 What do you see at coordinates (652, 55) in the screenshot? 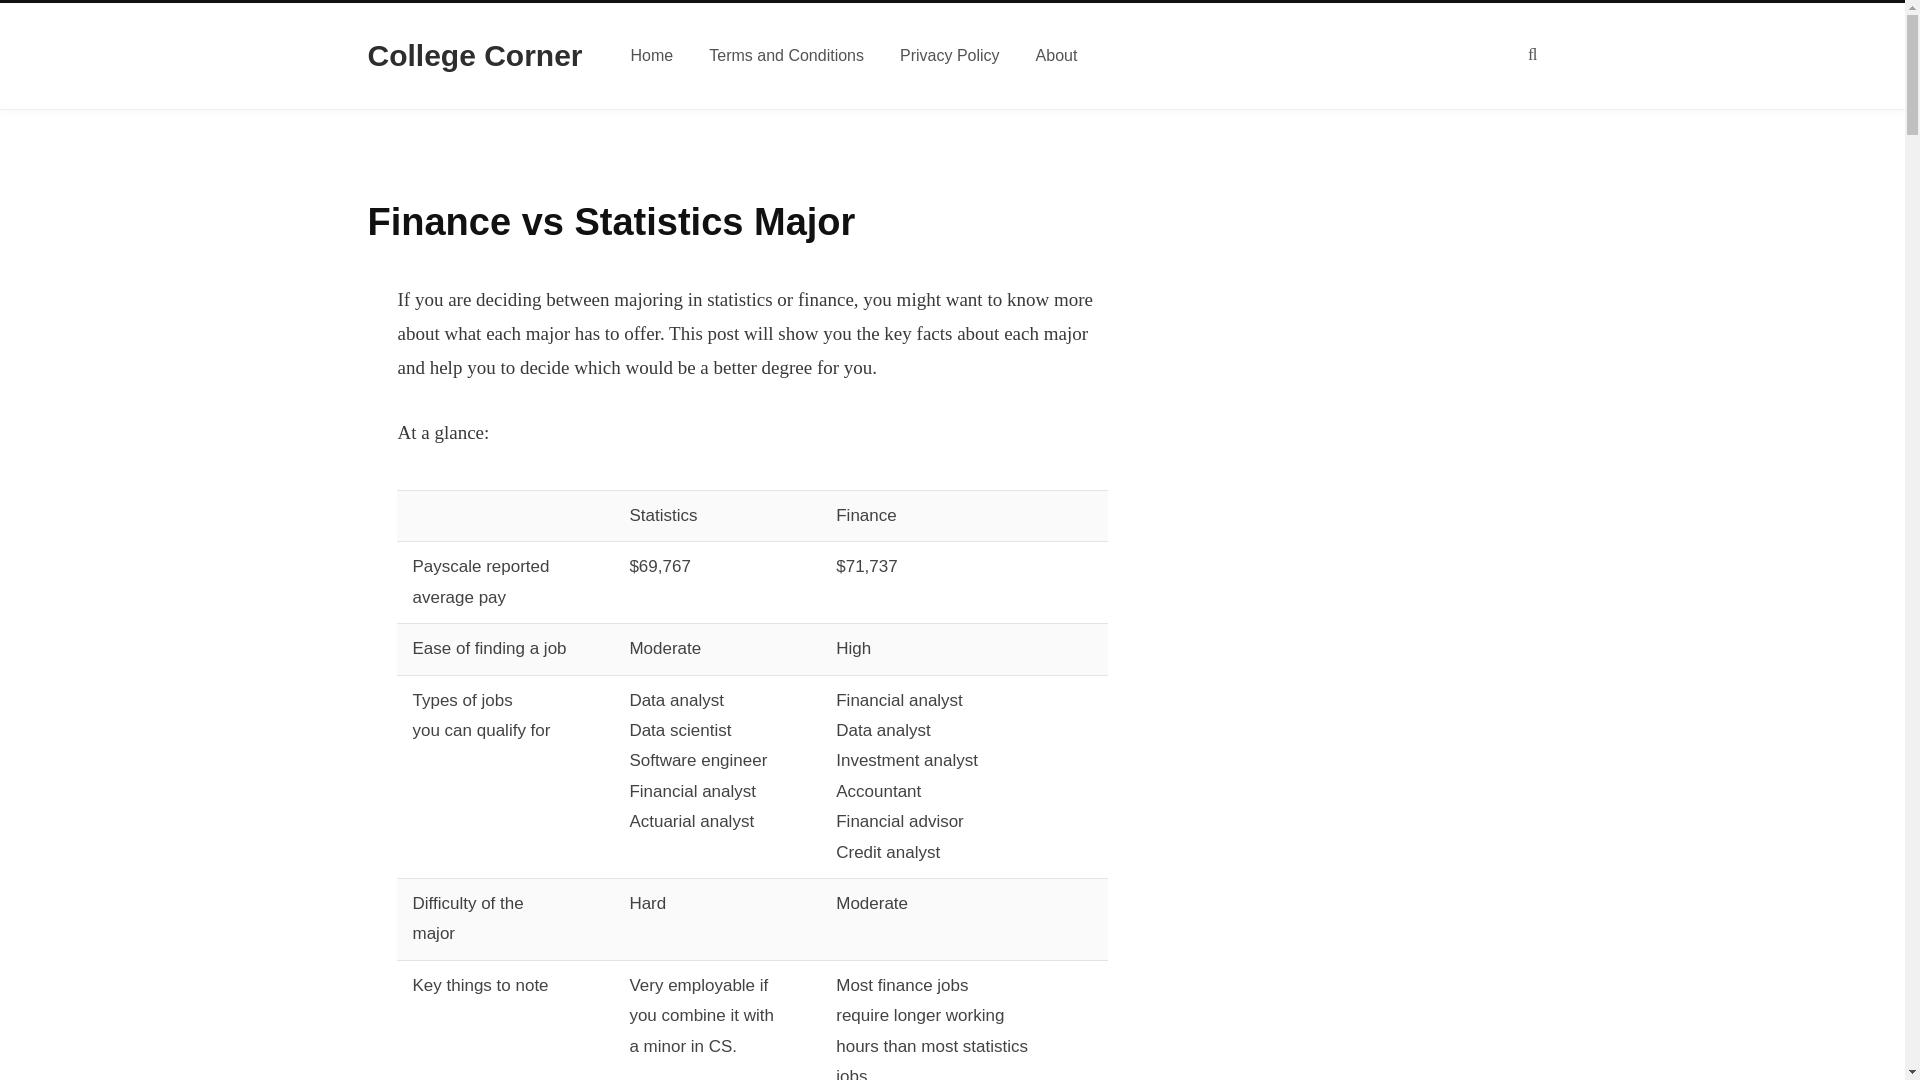
I see `Home` at bounding box center [652, 55].